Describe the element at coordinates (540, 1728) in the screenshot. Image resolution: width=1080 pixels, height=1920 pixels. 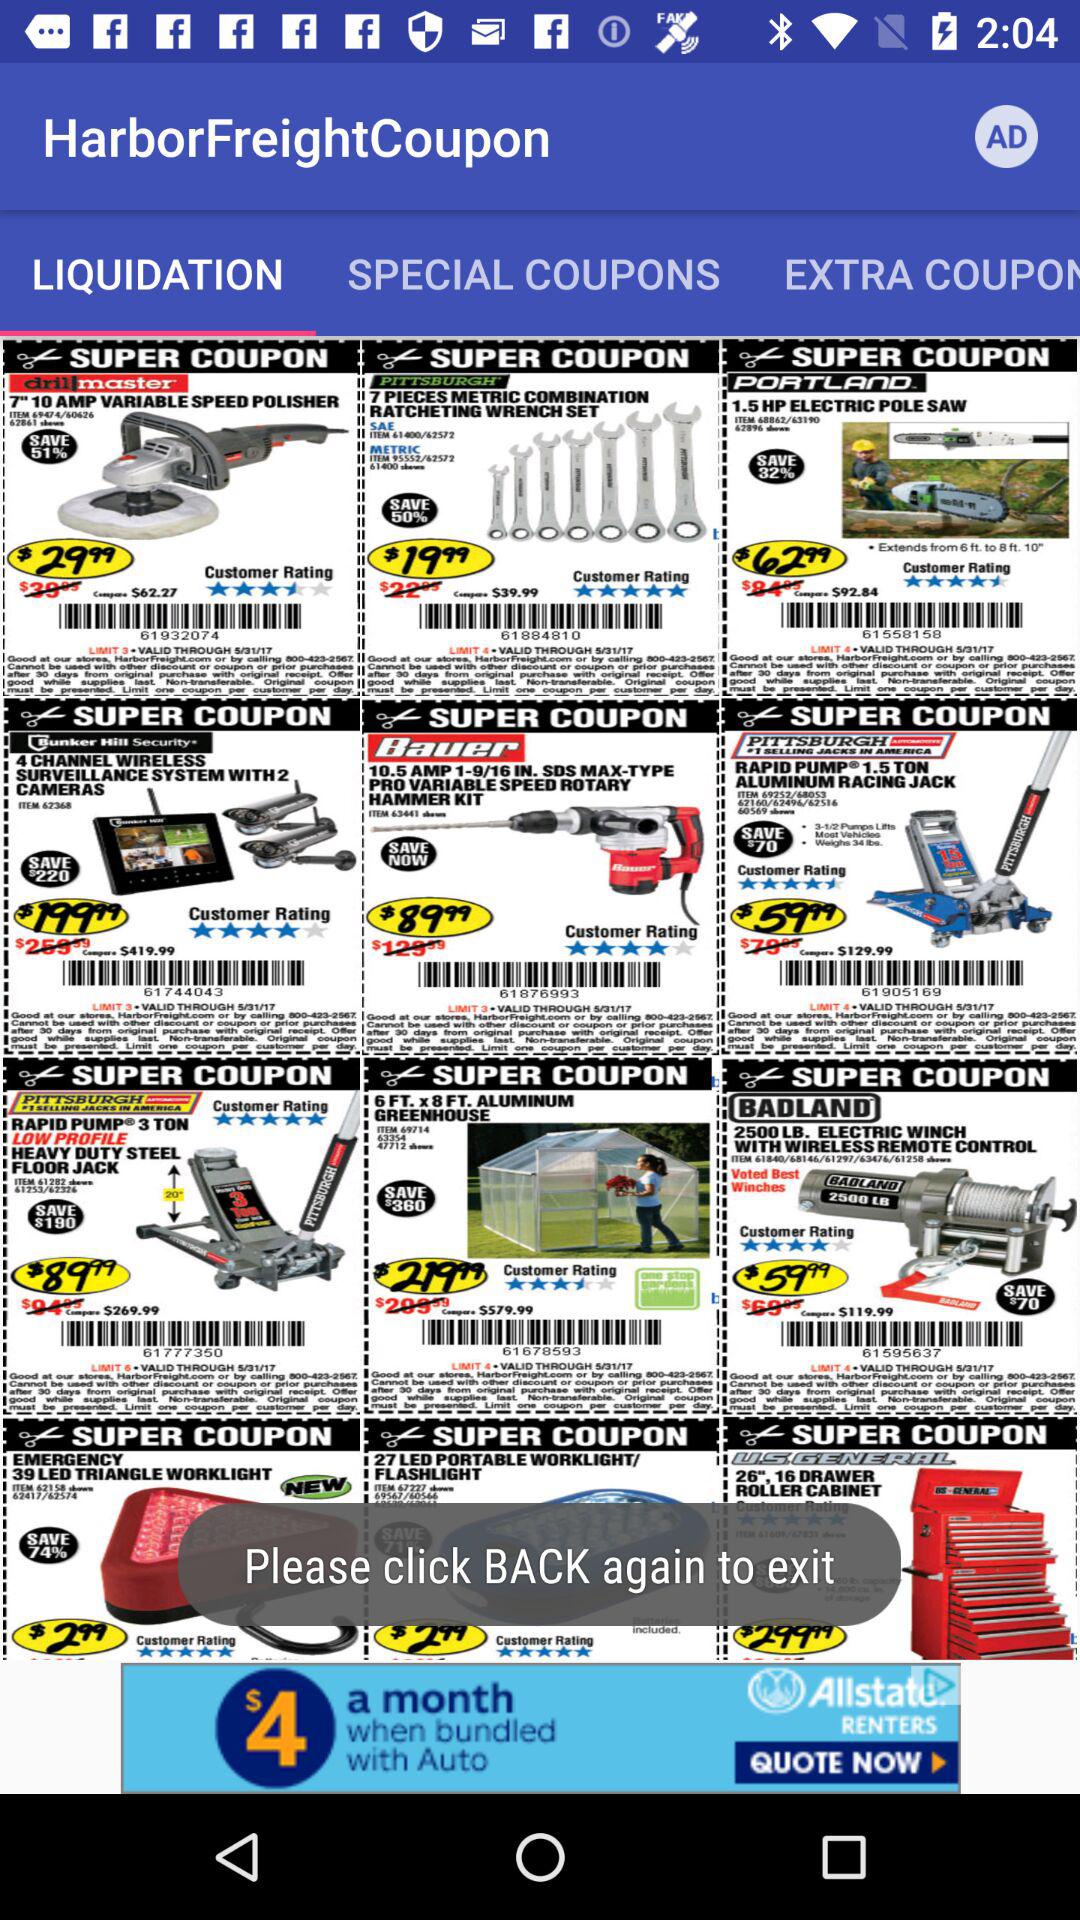
I see `go to paid option` at that location.